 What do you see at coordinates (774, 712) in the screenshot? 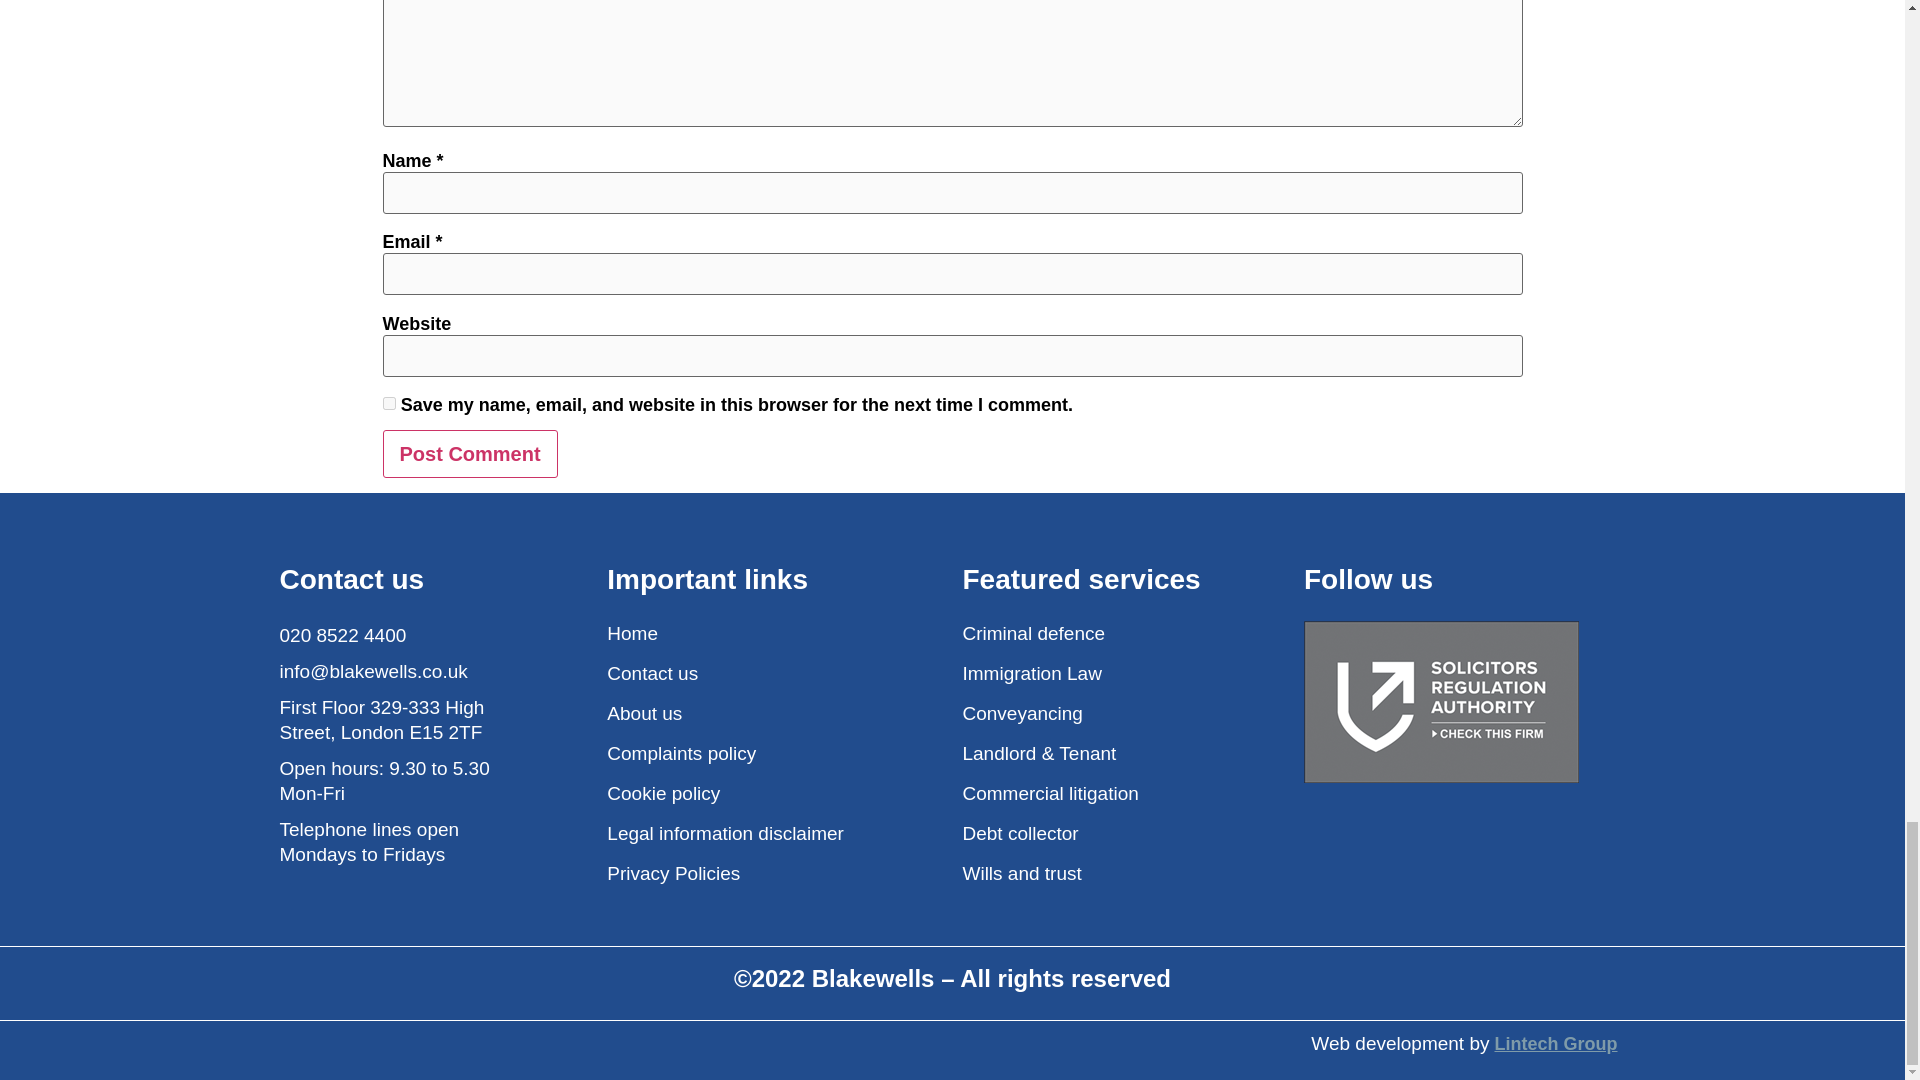
I see `About us` at bounding box center [774, 712].